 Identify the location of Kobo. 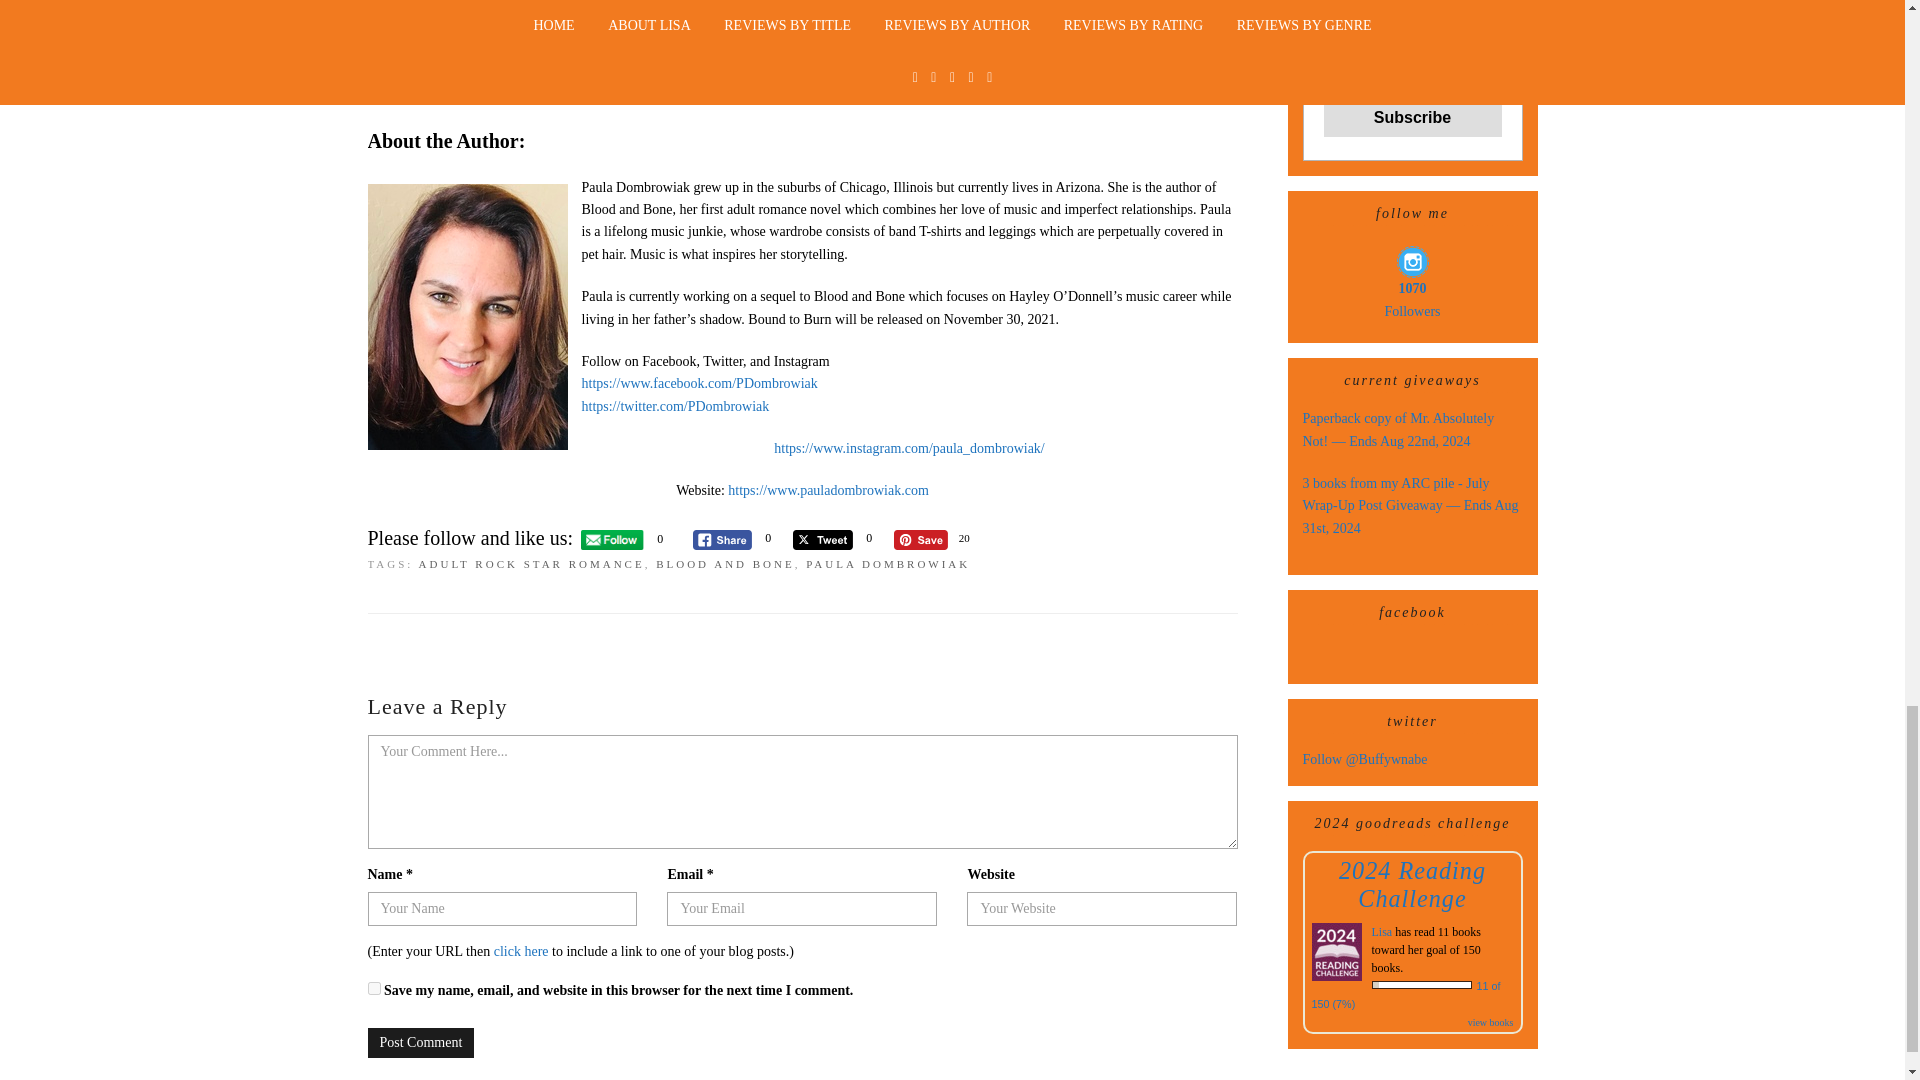
(802, 92).